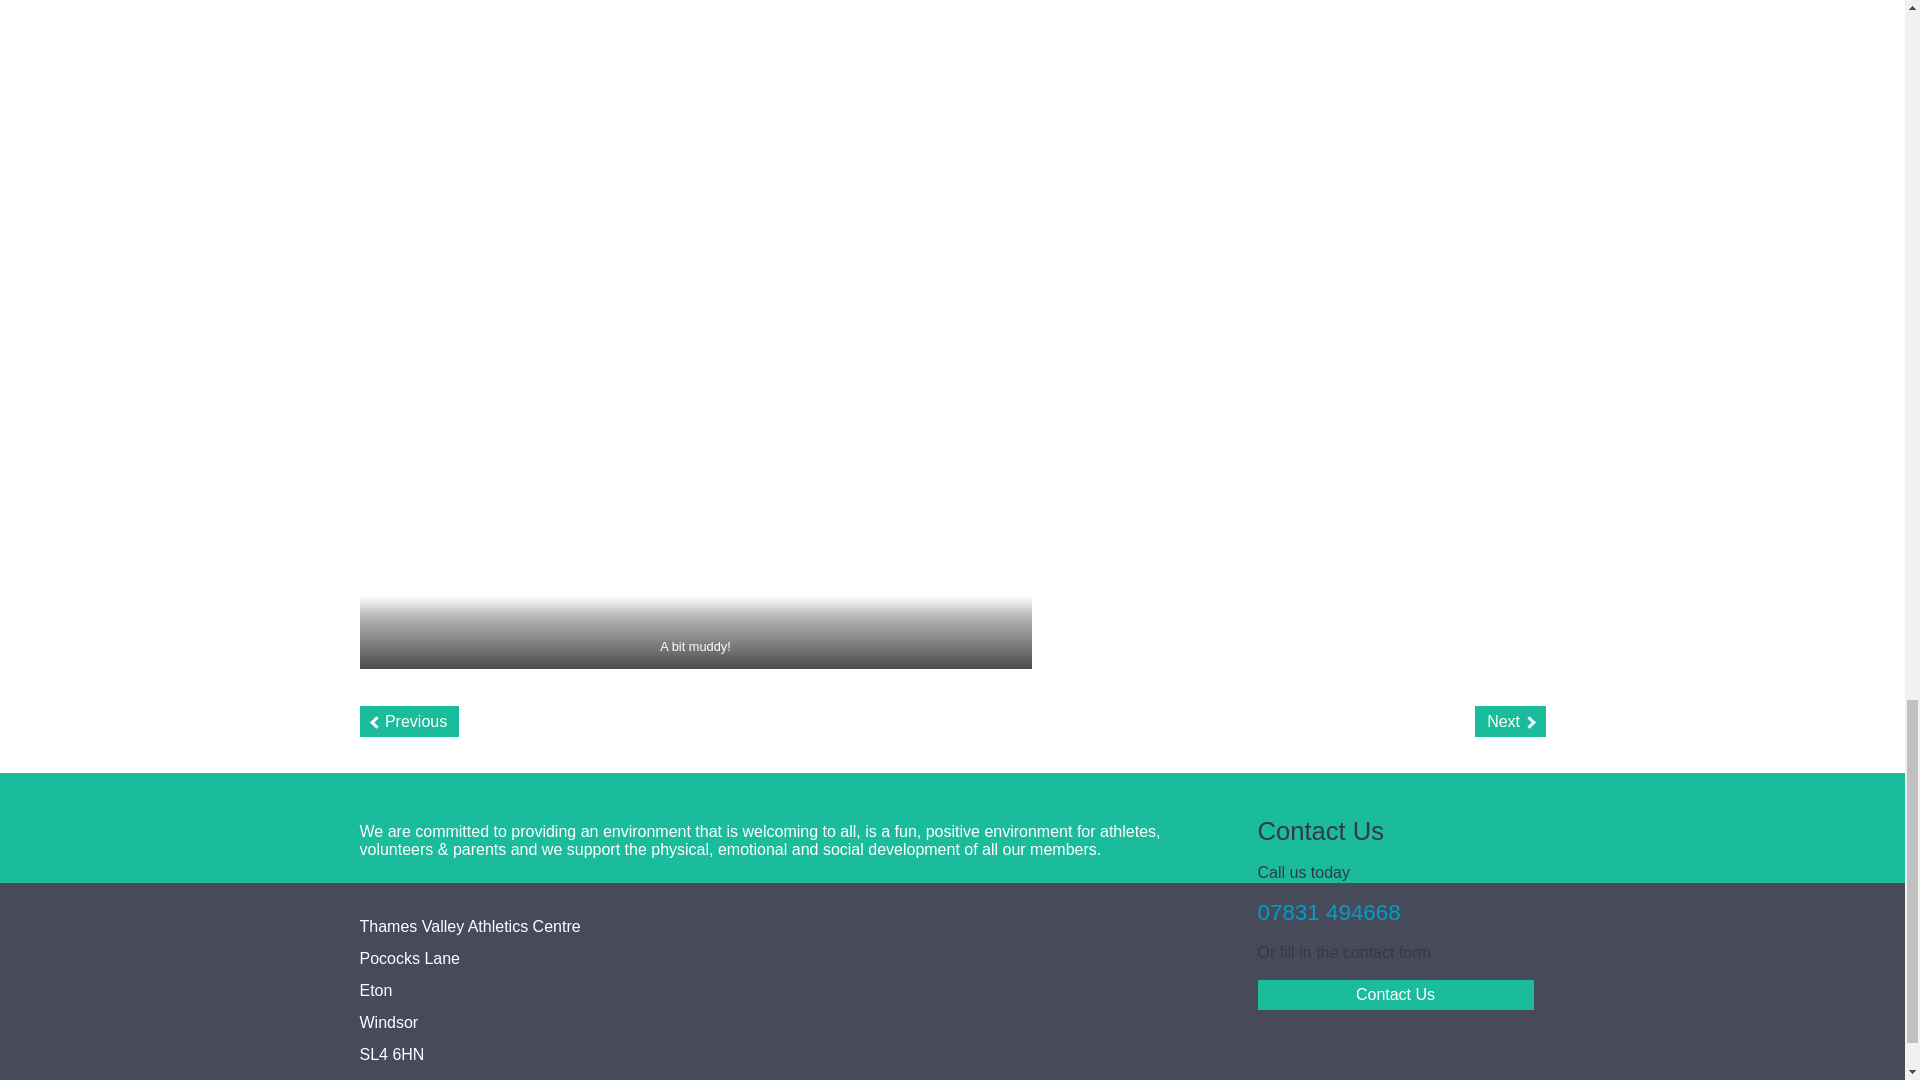 This screenshot has height=1080, width=1920. I want to click on Accessibility, so click(404, 1079).